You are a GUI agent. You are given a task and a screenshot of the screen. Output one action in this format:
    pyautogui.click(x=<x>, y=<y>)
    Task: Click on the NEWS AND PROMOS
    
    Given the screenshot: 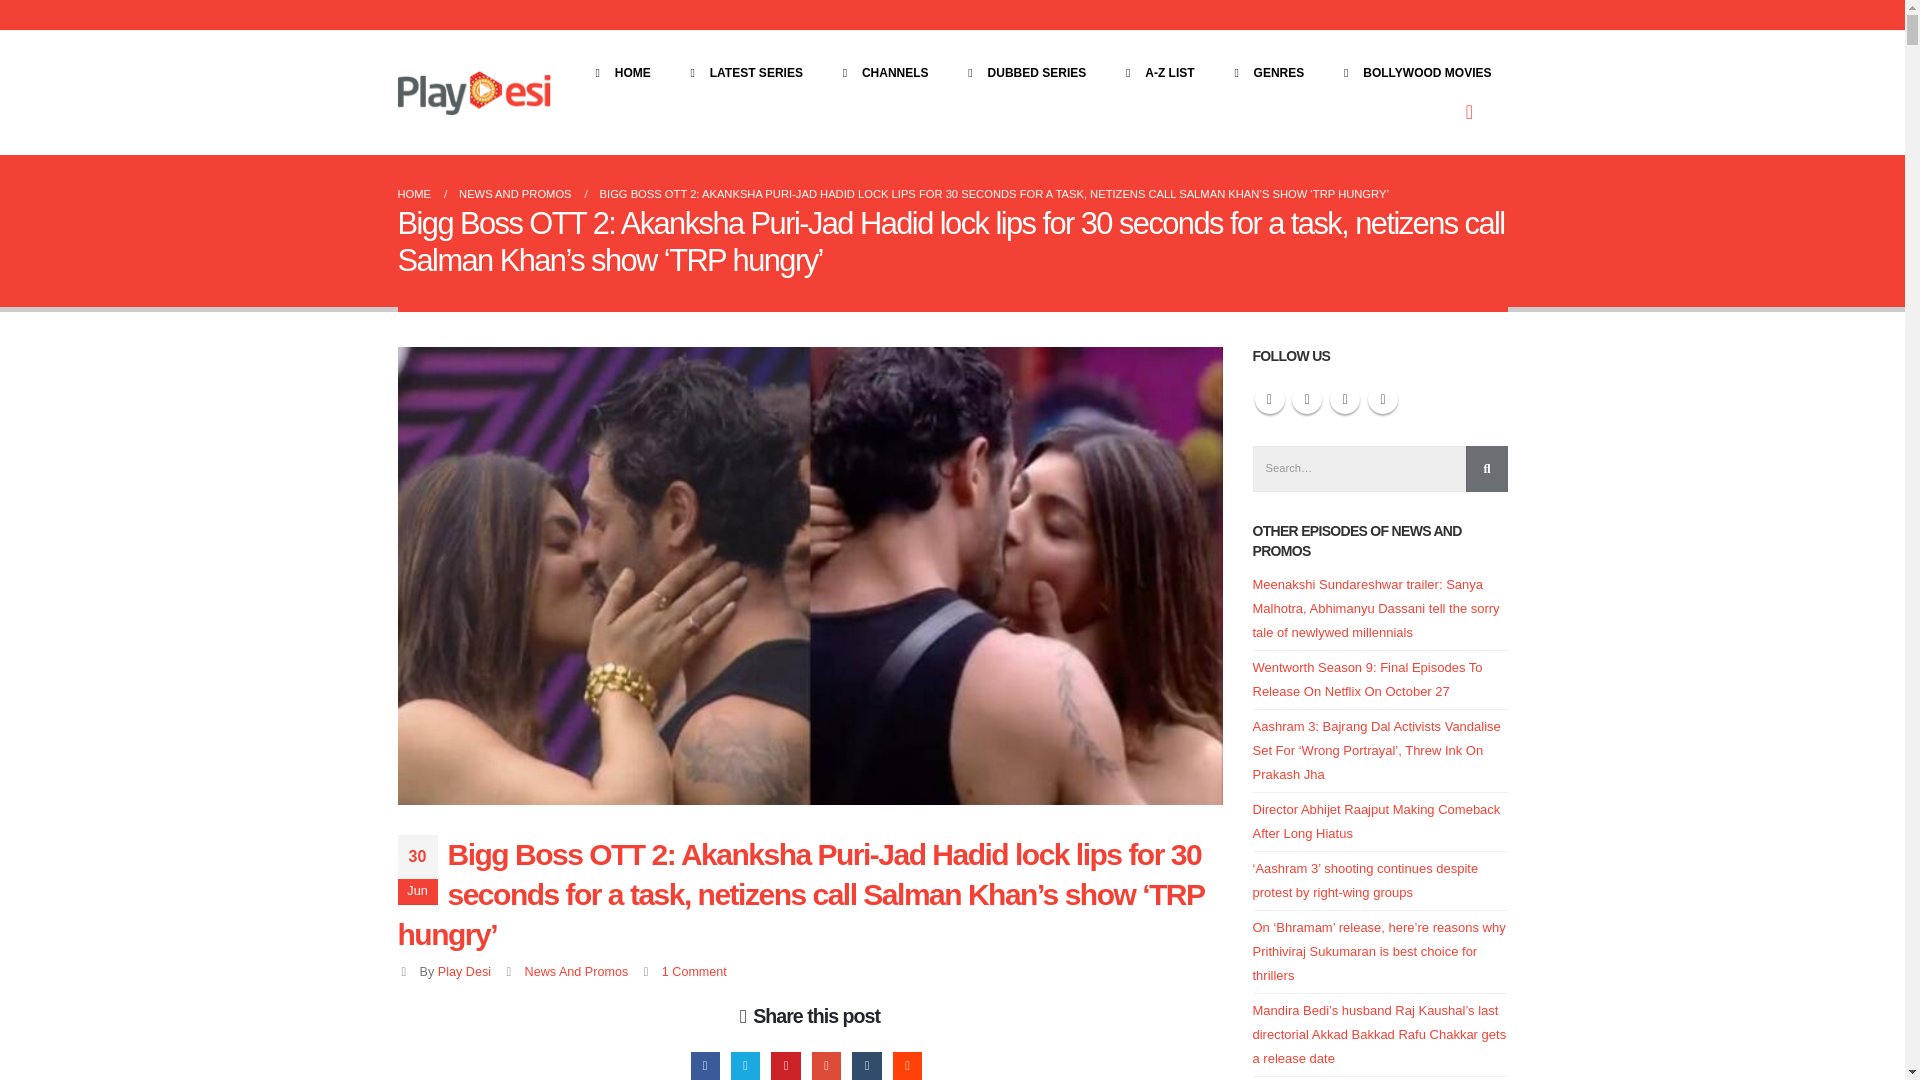 What is the action you would take?
    pyautogui.click(x=515, y=194)
    